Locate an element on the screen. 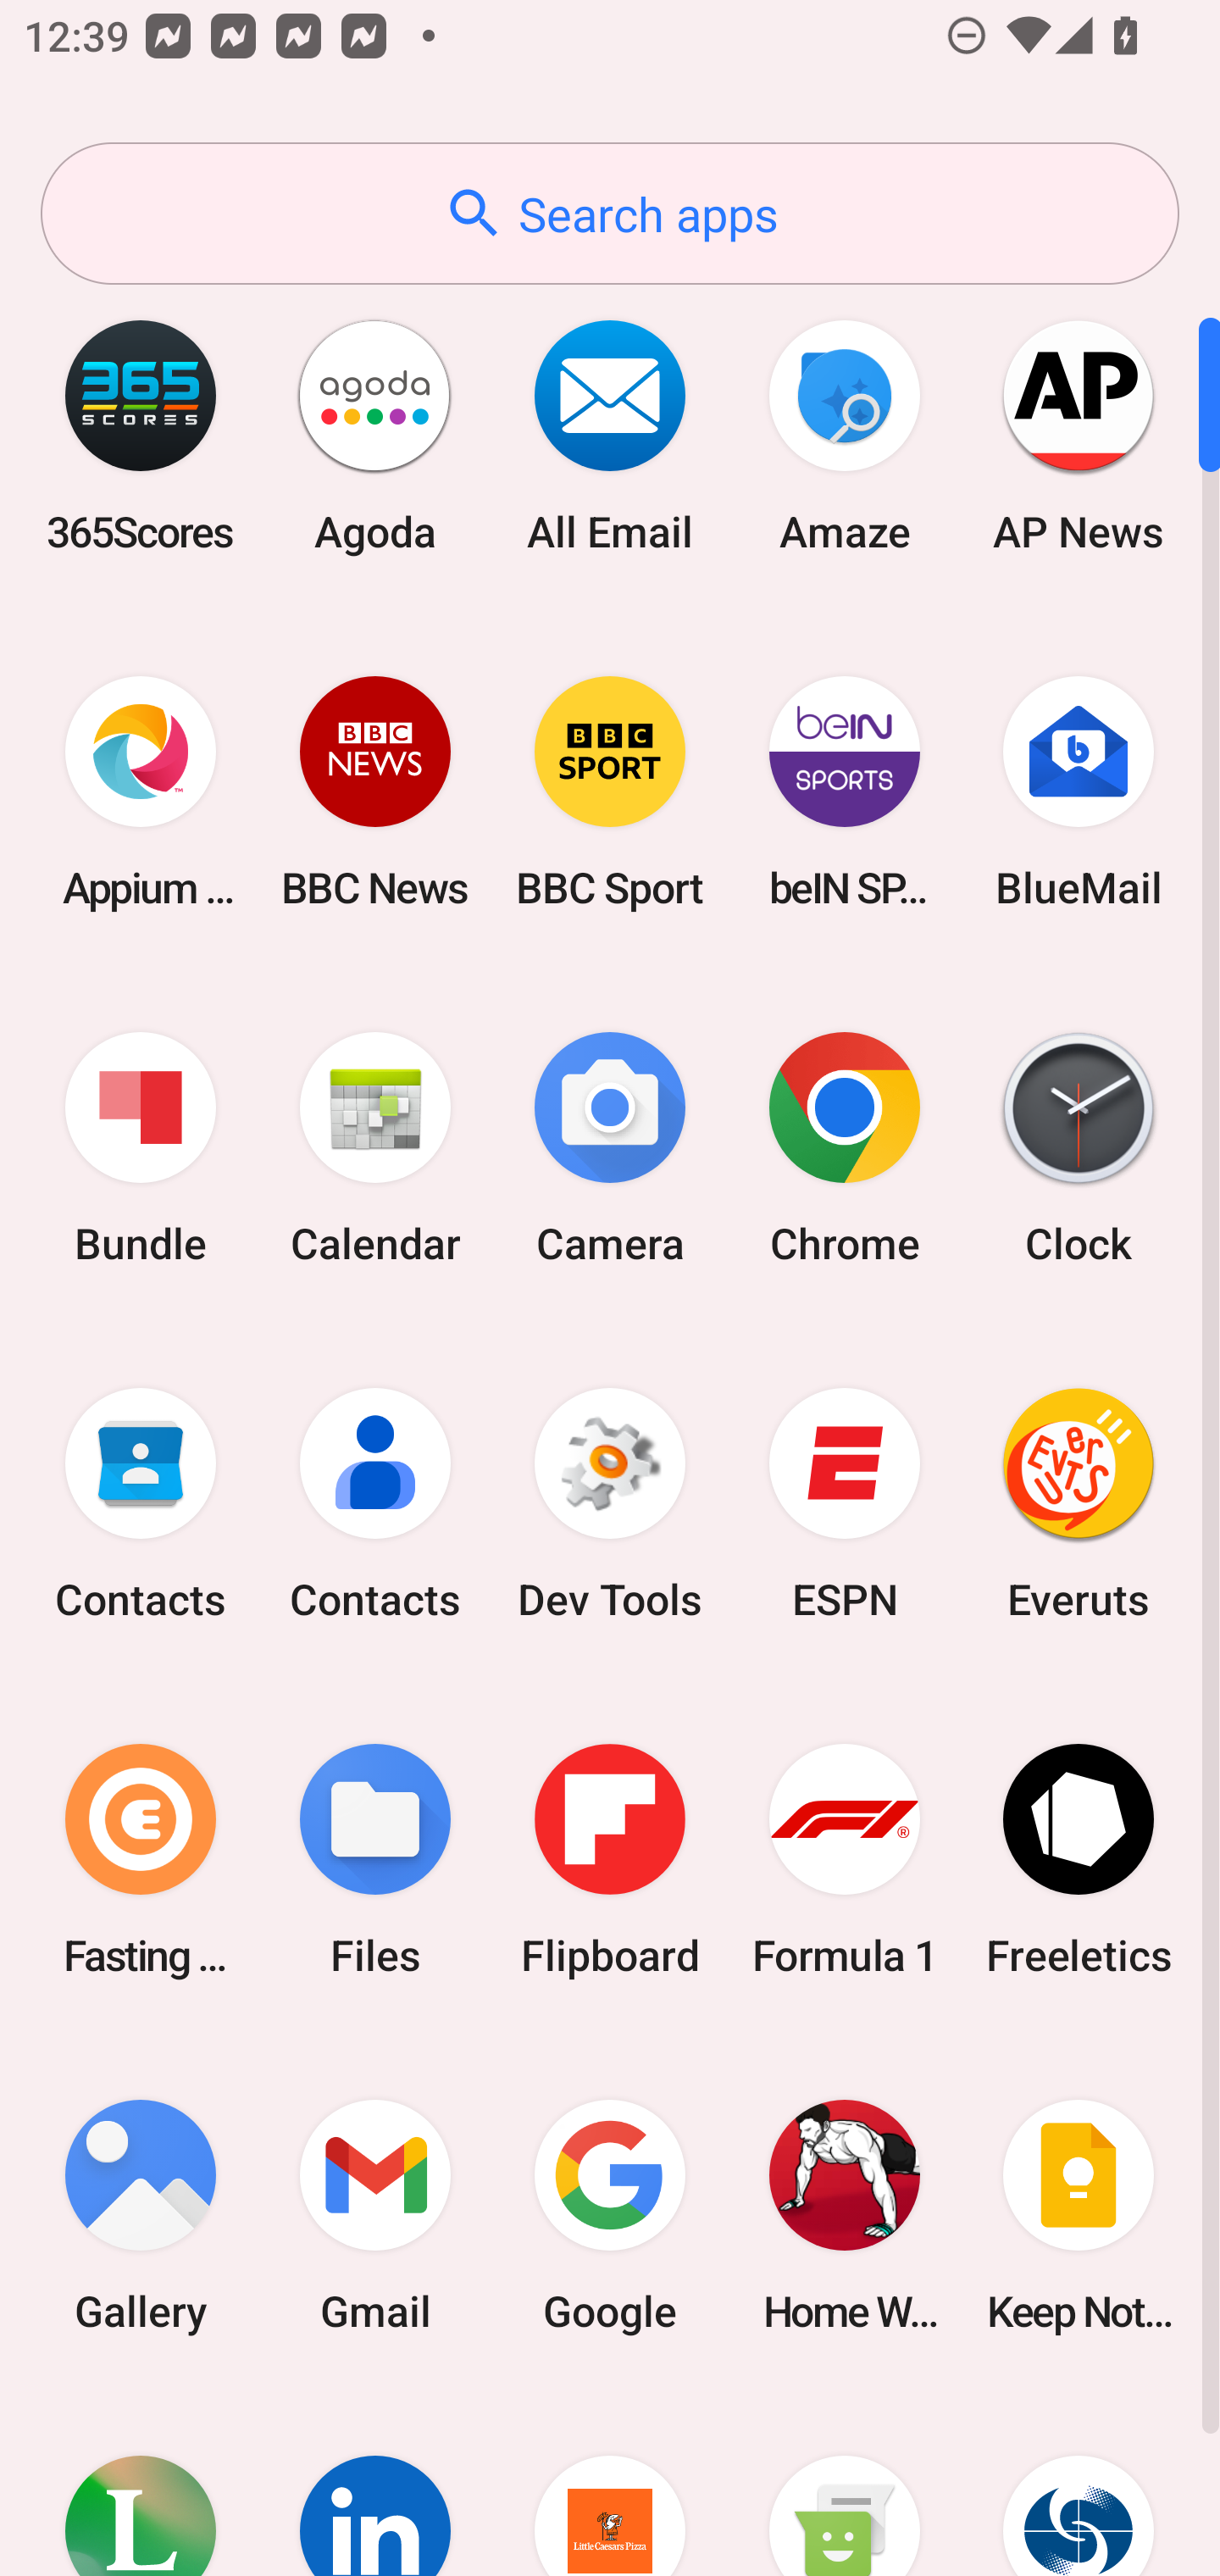 This screenshot has width=1220, height=2576. Dev Tools is located at coordinates (610, 1504).